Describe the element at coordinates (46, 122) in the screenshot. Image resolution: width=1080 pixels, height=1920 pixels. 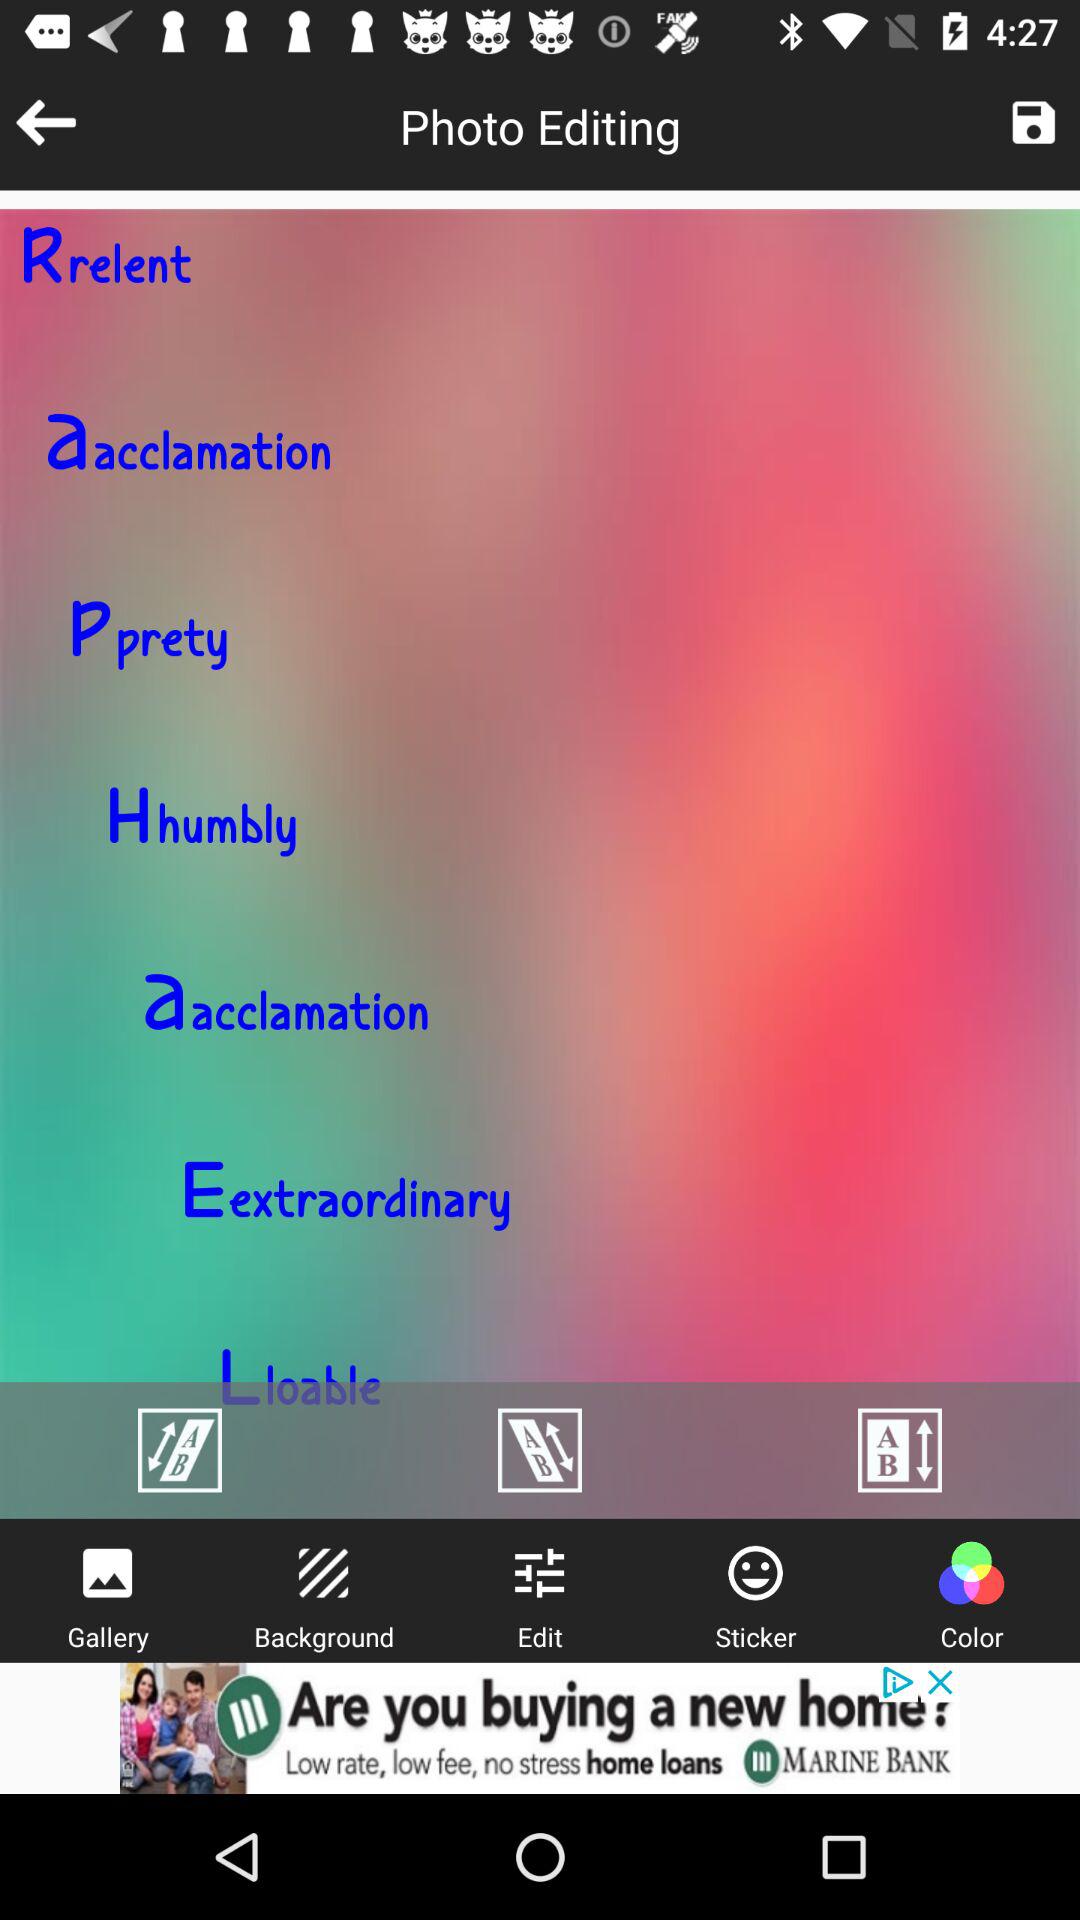
I see `go to previous` at that location.